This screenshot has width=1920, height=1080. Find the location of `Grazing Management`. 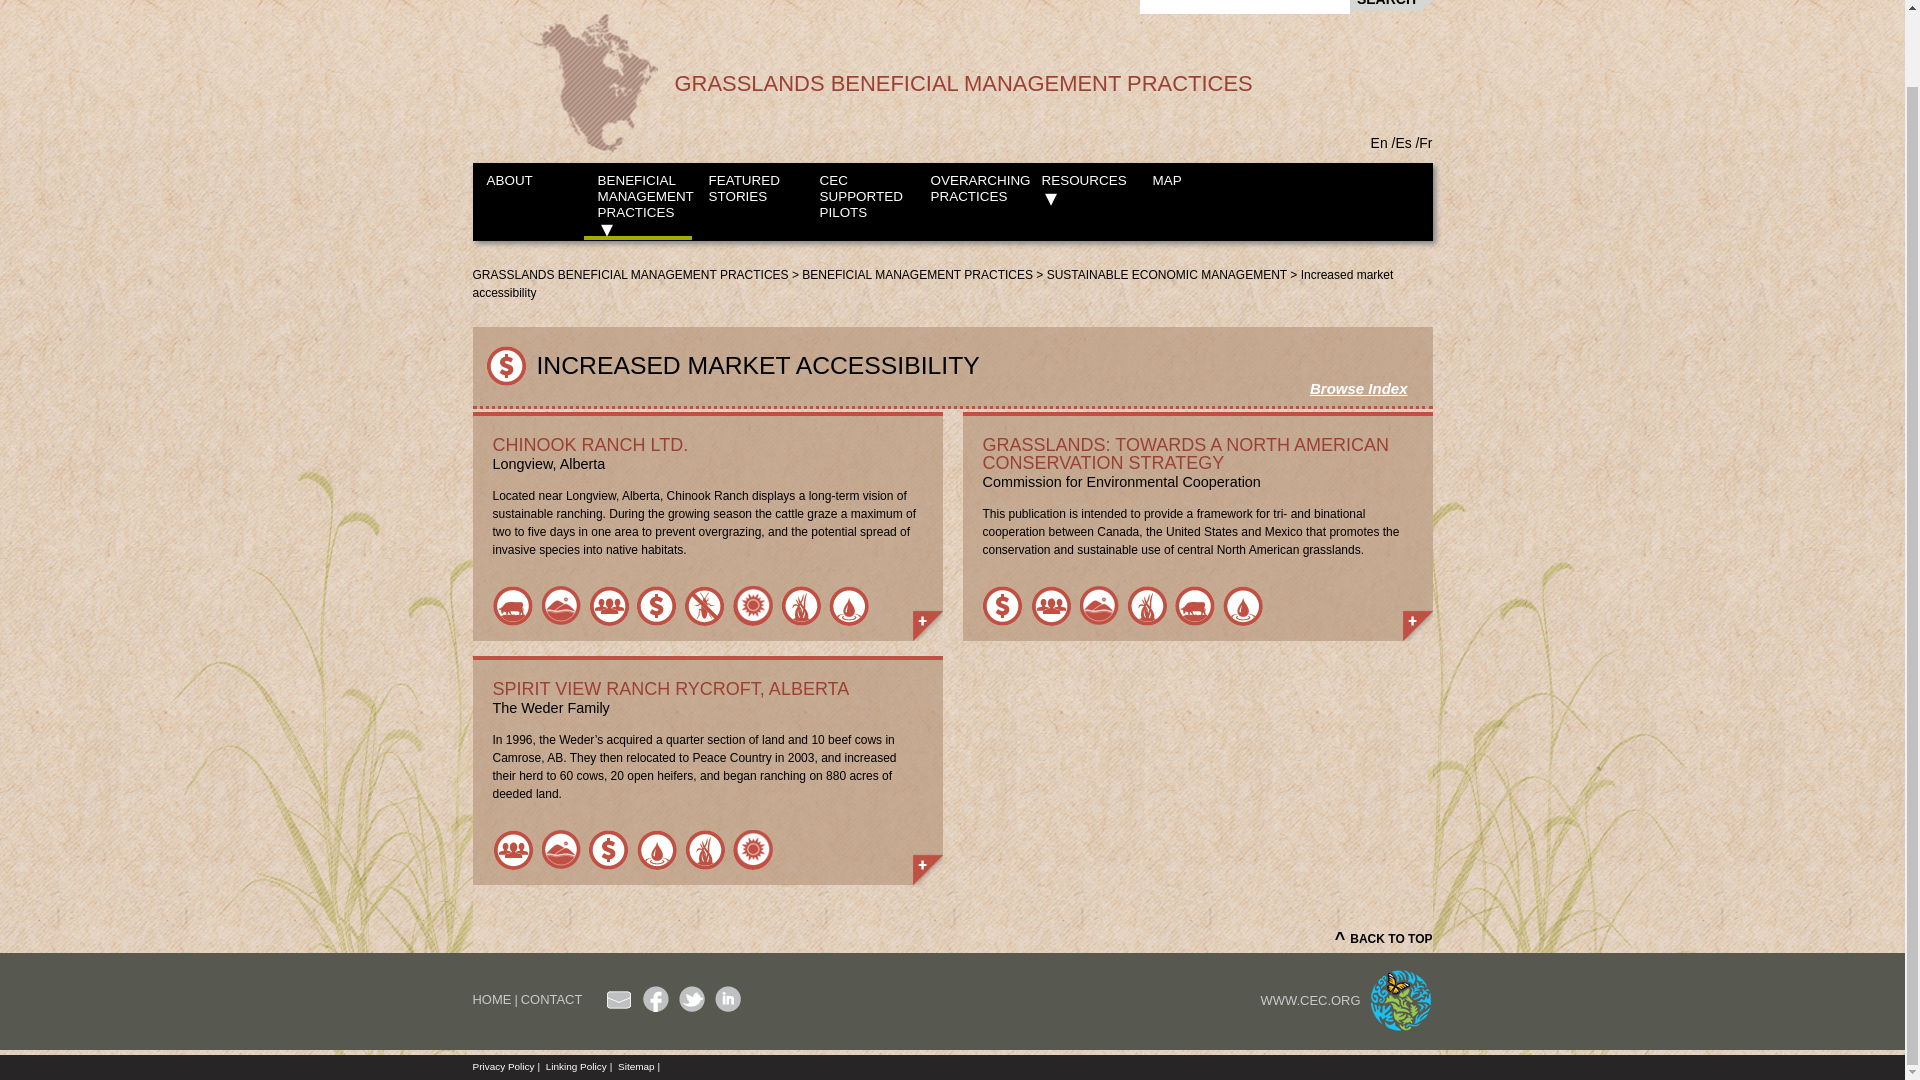

Grazing Management is located at coordinates (511, 606).